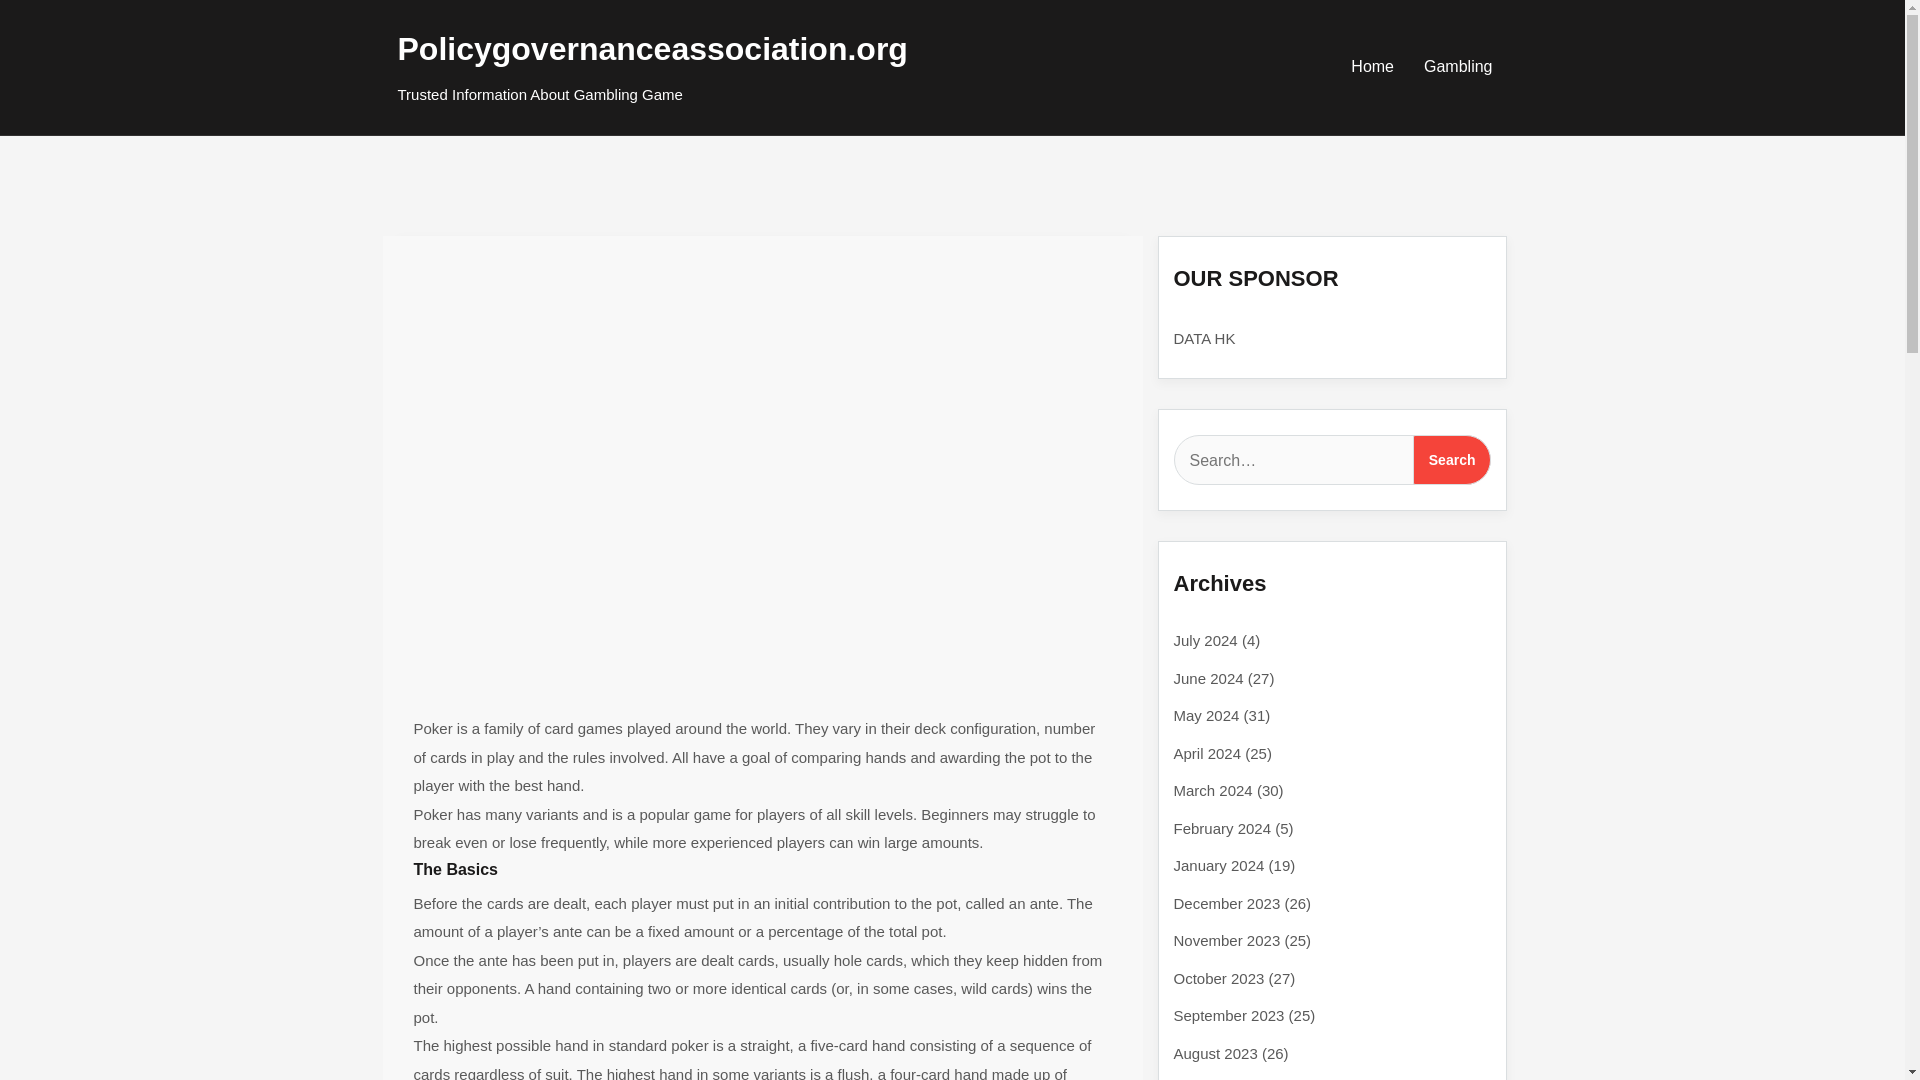 The image size is (1920, 1080). What do you see at coordinates (1215, 1052) in the screenshot?
I see `August 2023` at bounding box center [1215, 1052].